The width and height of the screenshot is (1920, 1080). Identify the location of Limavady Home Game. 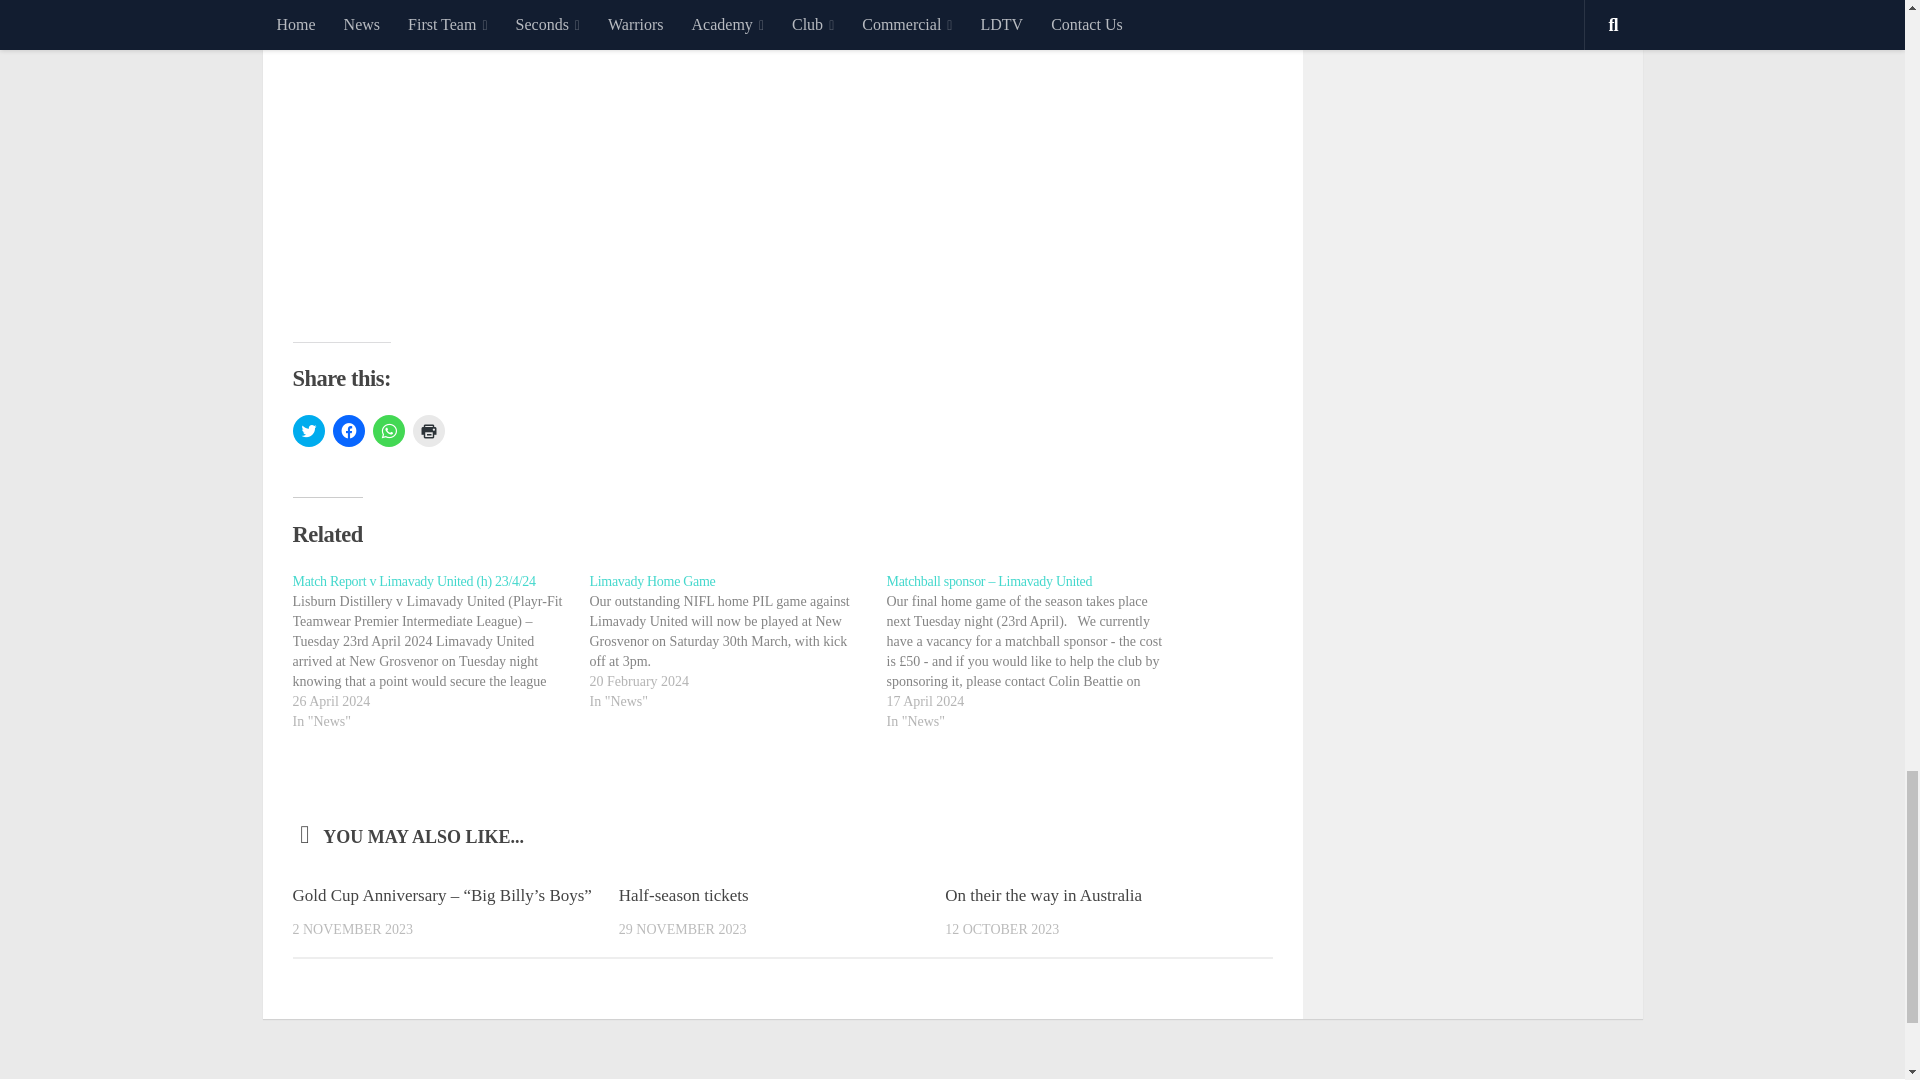
(738, 642).